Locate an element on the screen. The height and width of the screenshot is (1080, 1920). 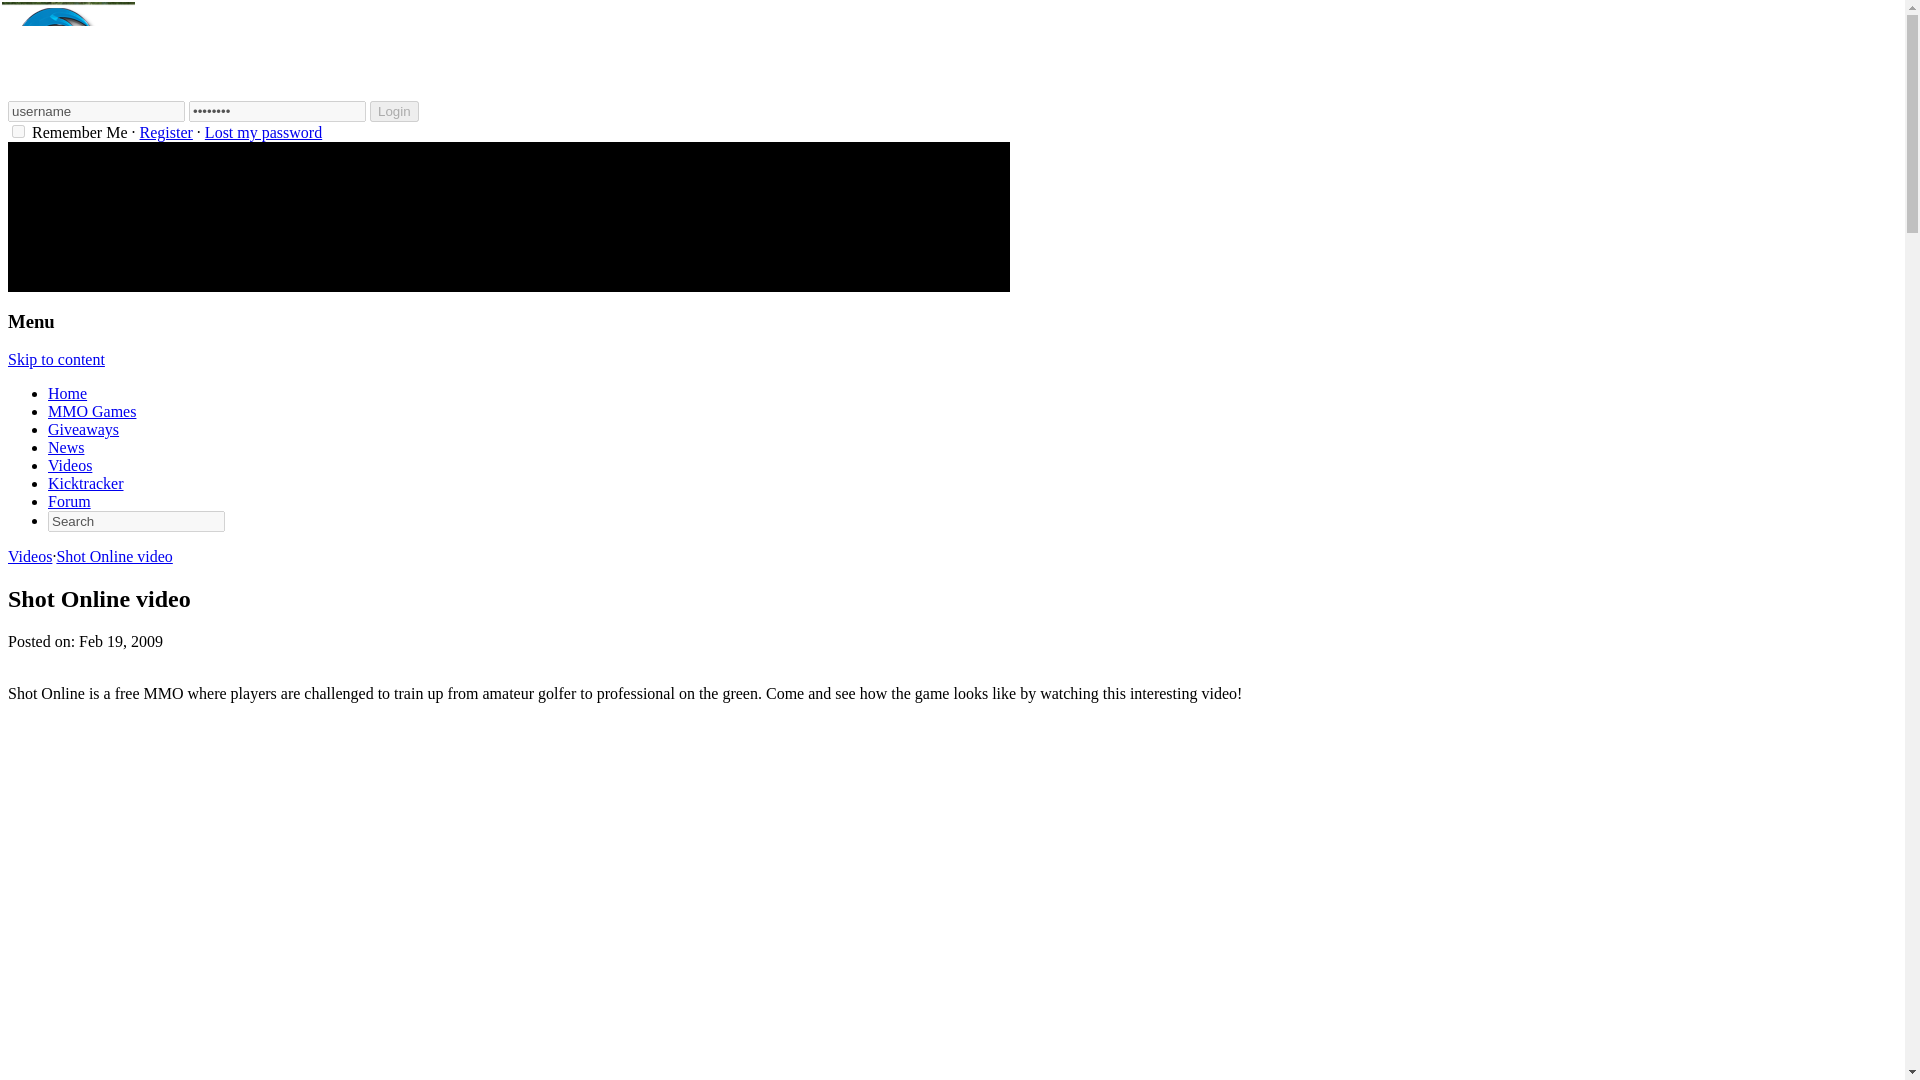
Shot Online video is located at coordinates (114, 556).